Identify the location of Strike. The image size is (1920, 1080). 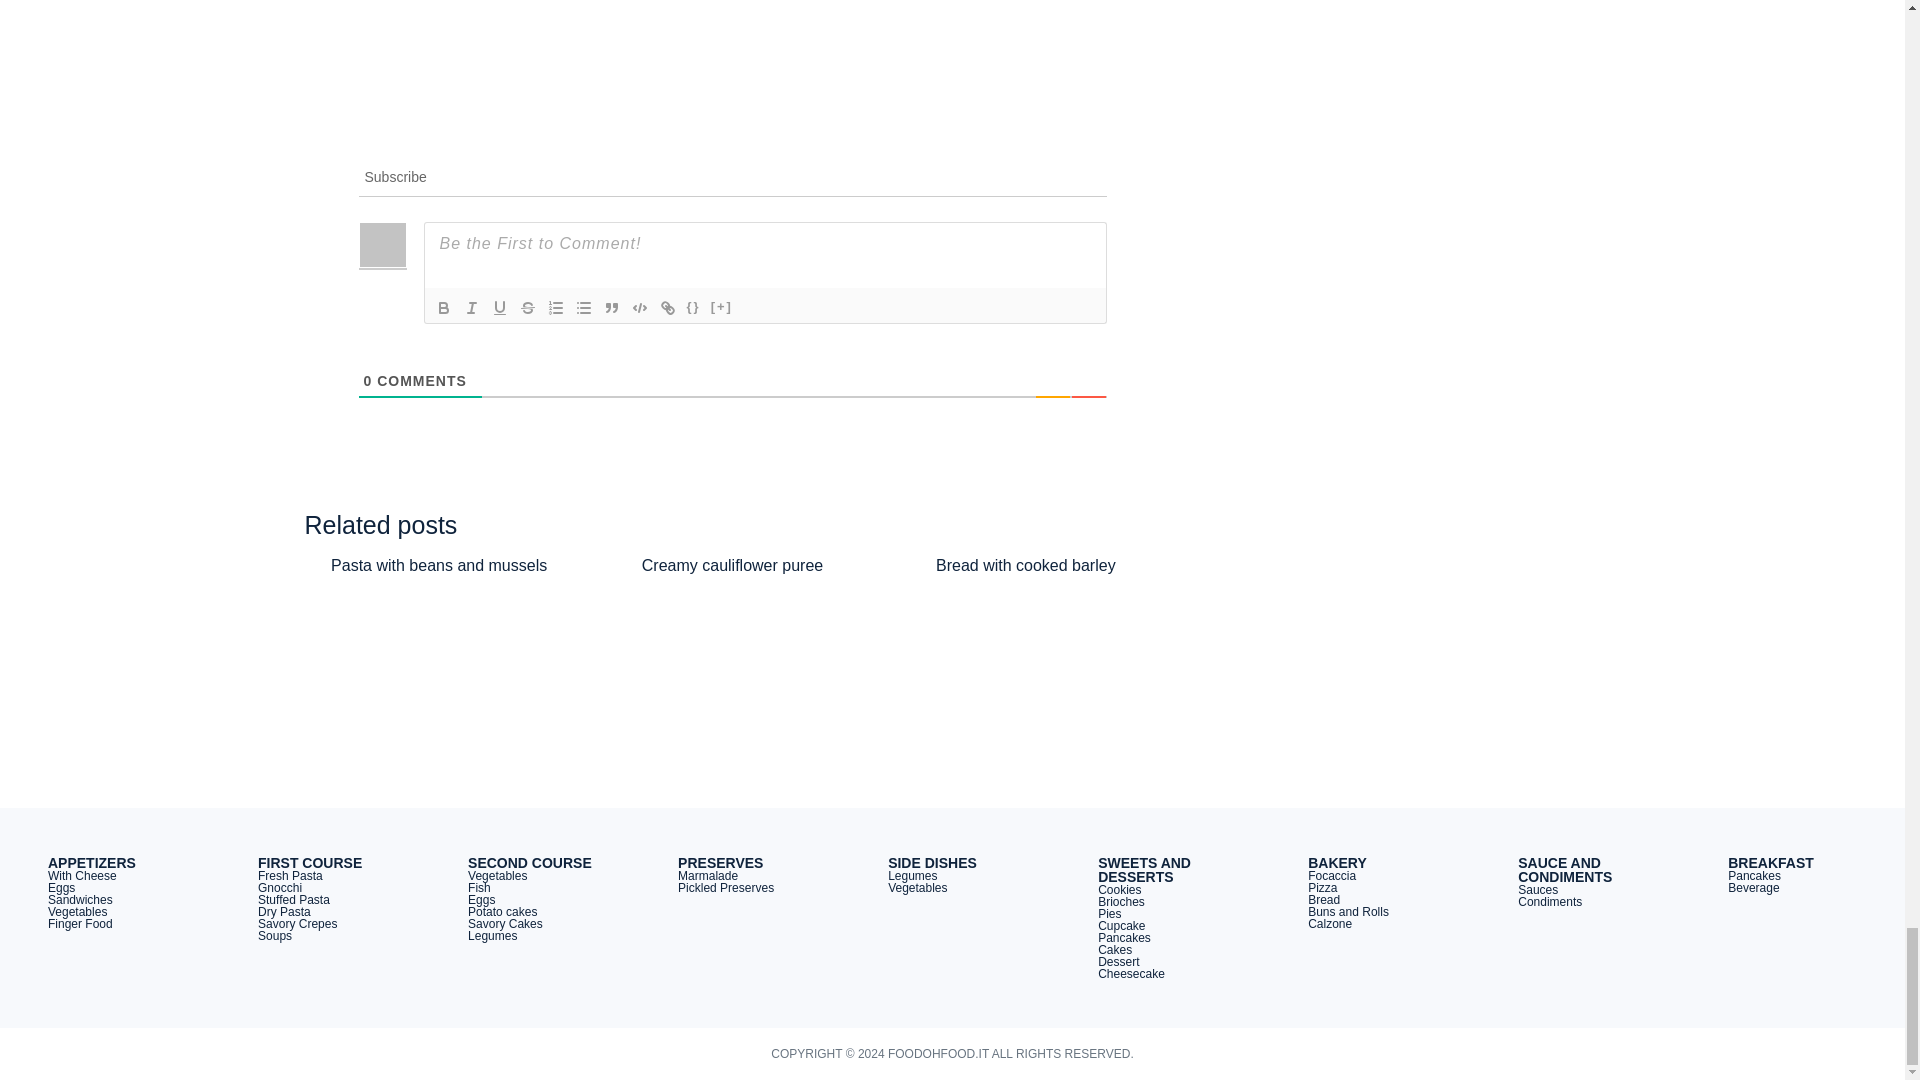
(528, 307).